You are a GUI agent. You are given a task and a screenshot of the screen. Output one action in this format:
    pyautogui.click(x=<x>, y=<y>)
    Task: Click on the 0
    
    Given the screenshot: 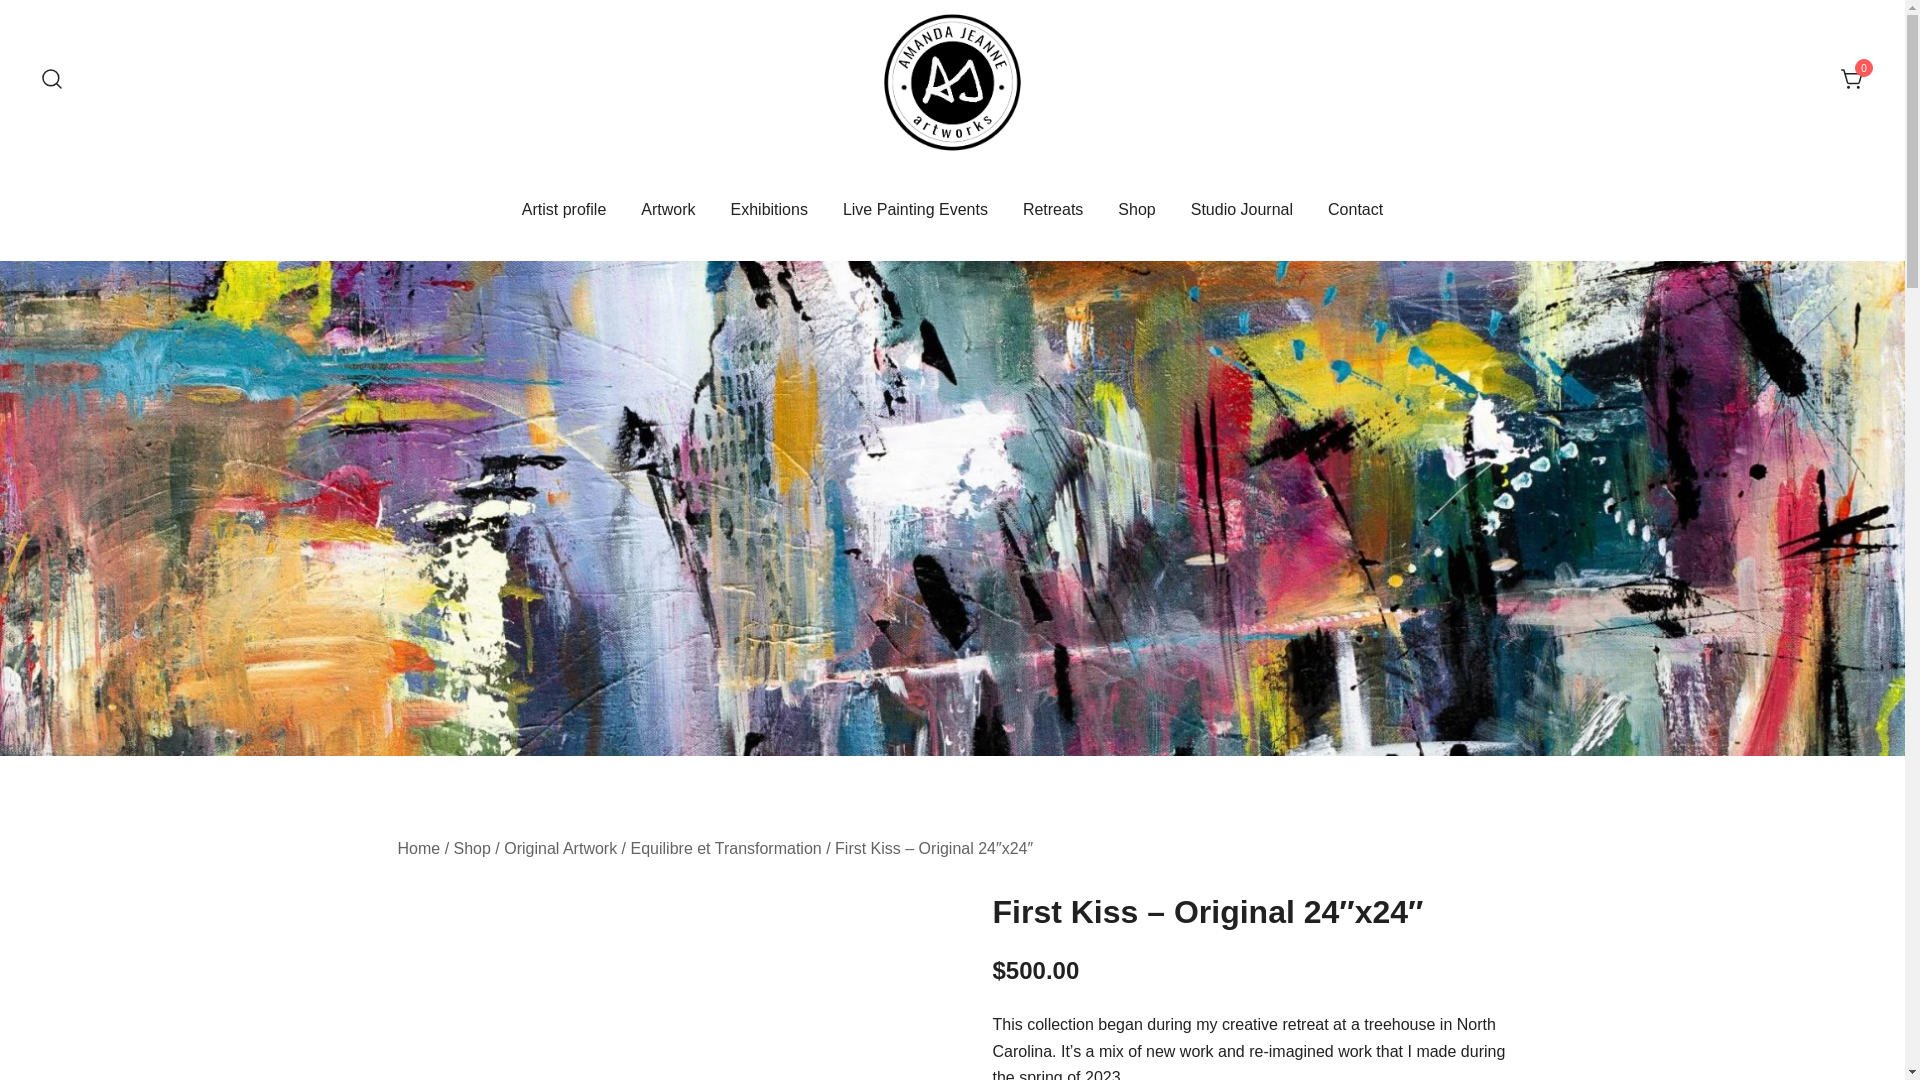 What is the action you would take?
    pyautogui.click(x=1852, y=78)
    